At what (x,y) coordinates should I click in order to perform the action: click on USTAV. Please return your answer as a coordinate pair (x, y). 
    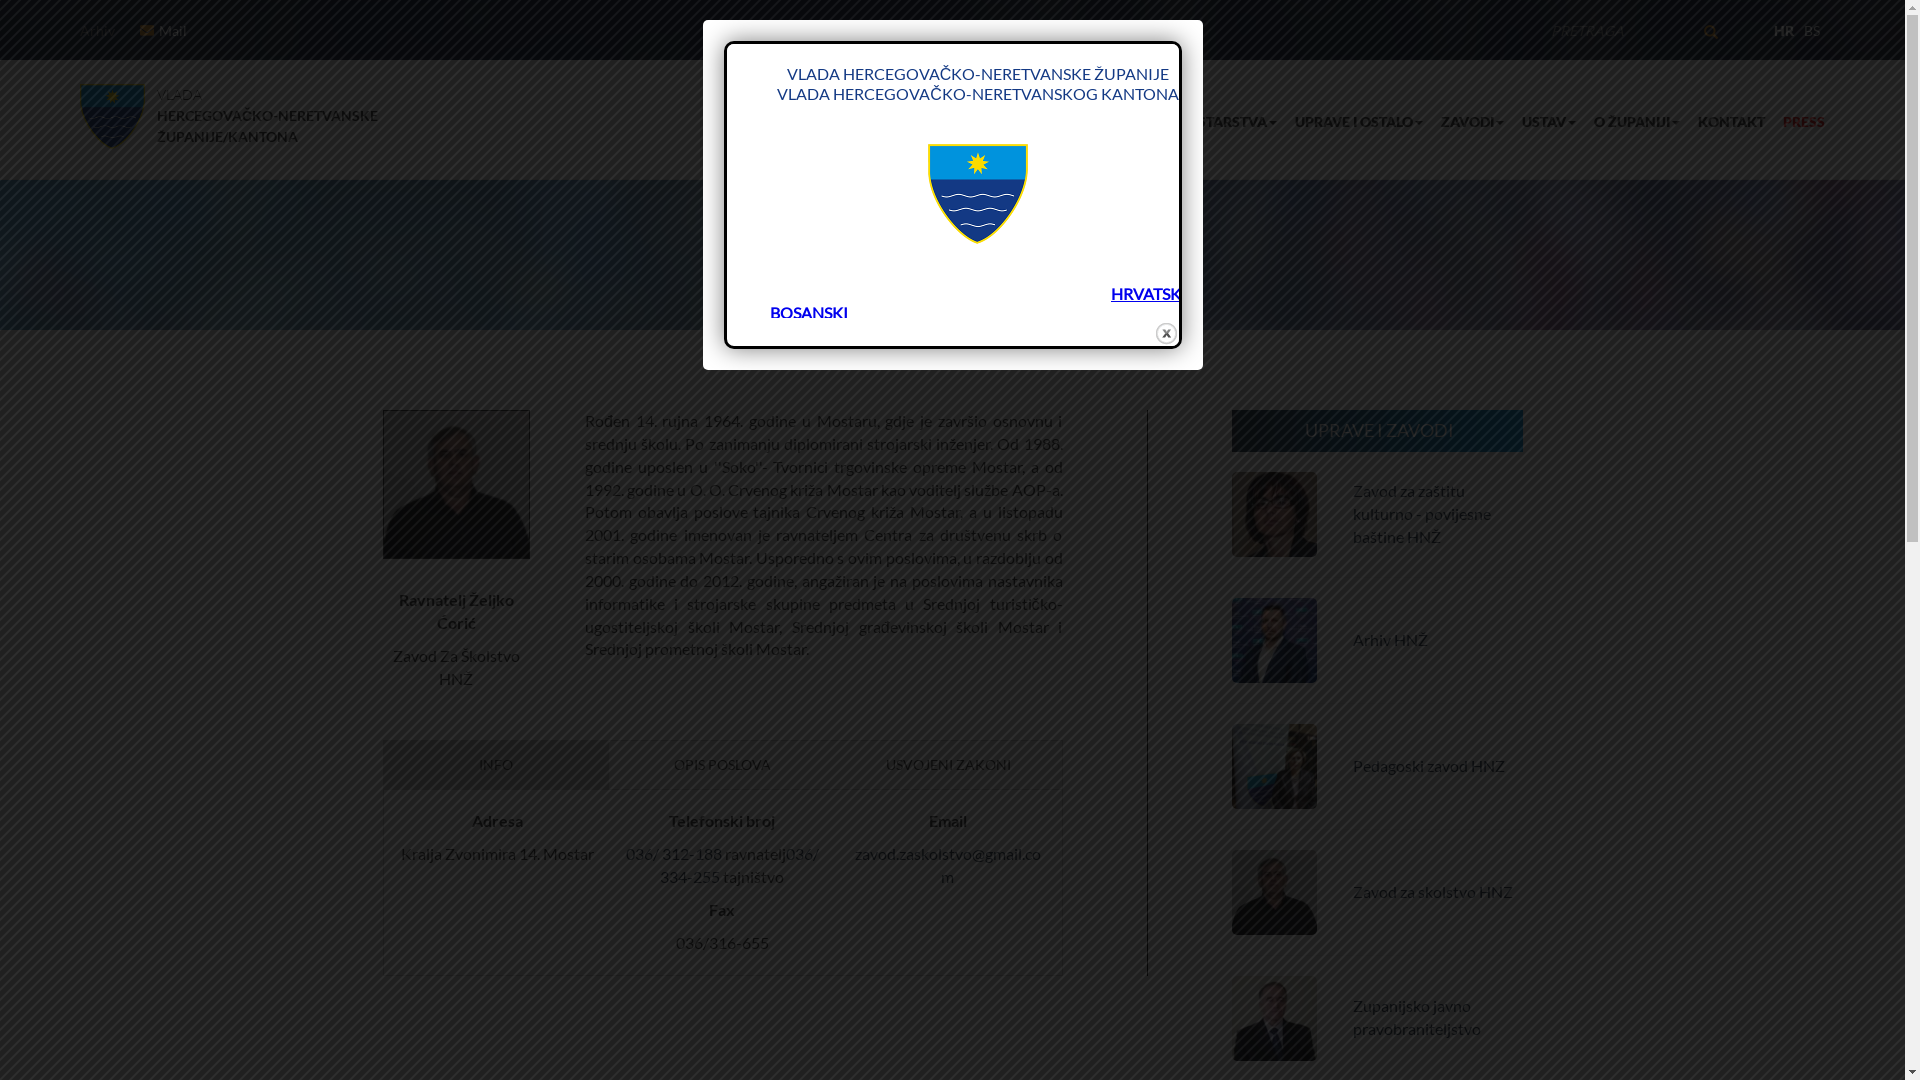
    Looking at the image, I should click on (1540, 122).